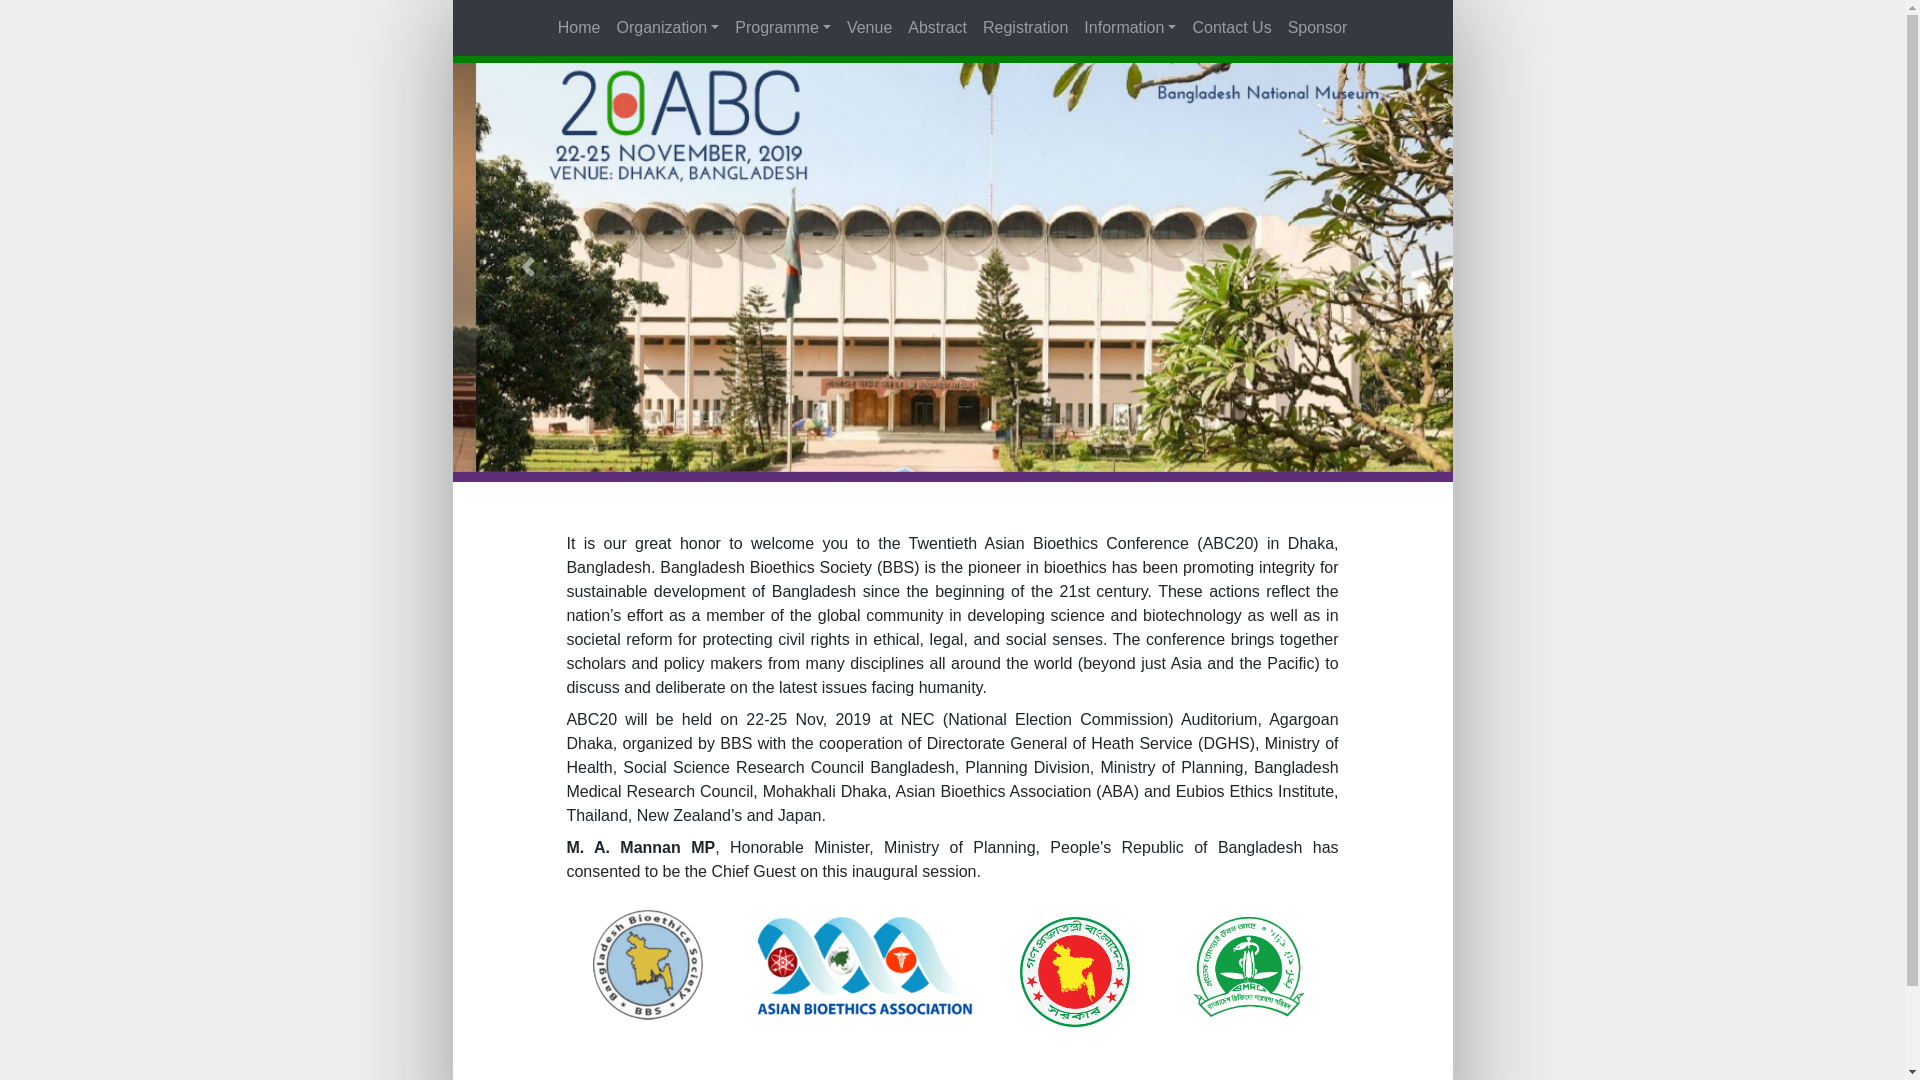  Describe the element at coordinates (580, 28) in the screenshot. I see `Home
(current)` at that location.